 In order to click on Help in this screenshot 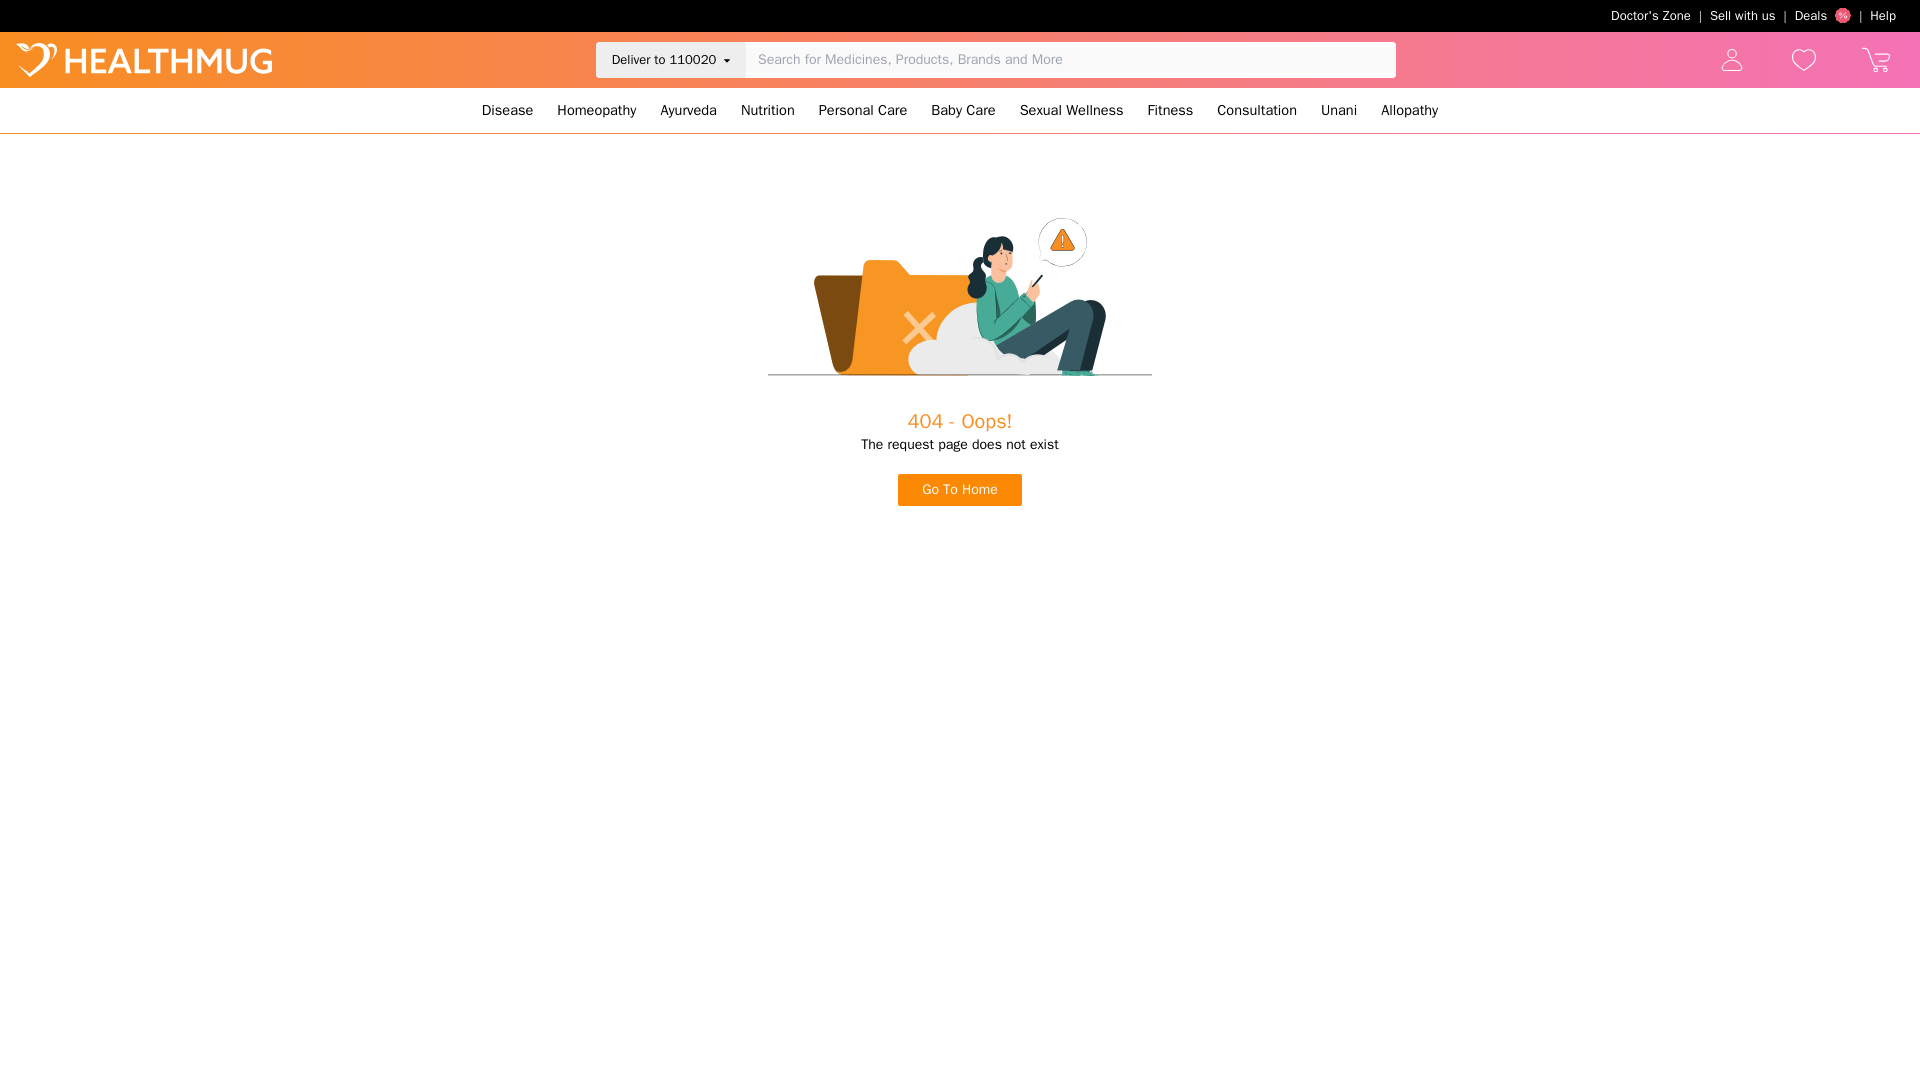, I will do `click(1883, 16)`.